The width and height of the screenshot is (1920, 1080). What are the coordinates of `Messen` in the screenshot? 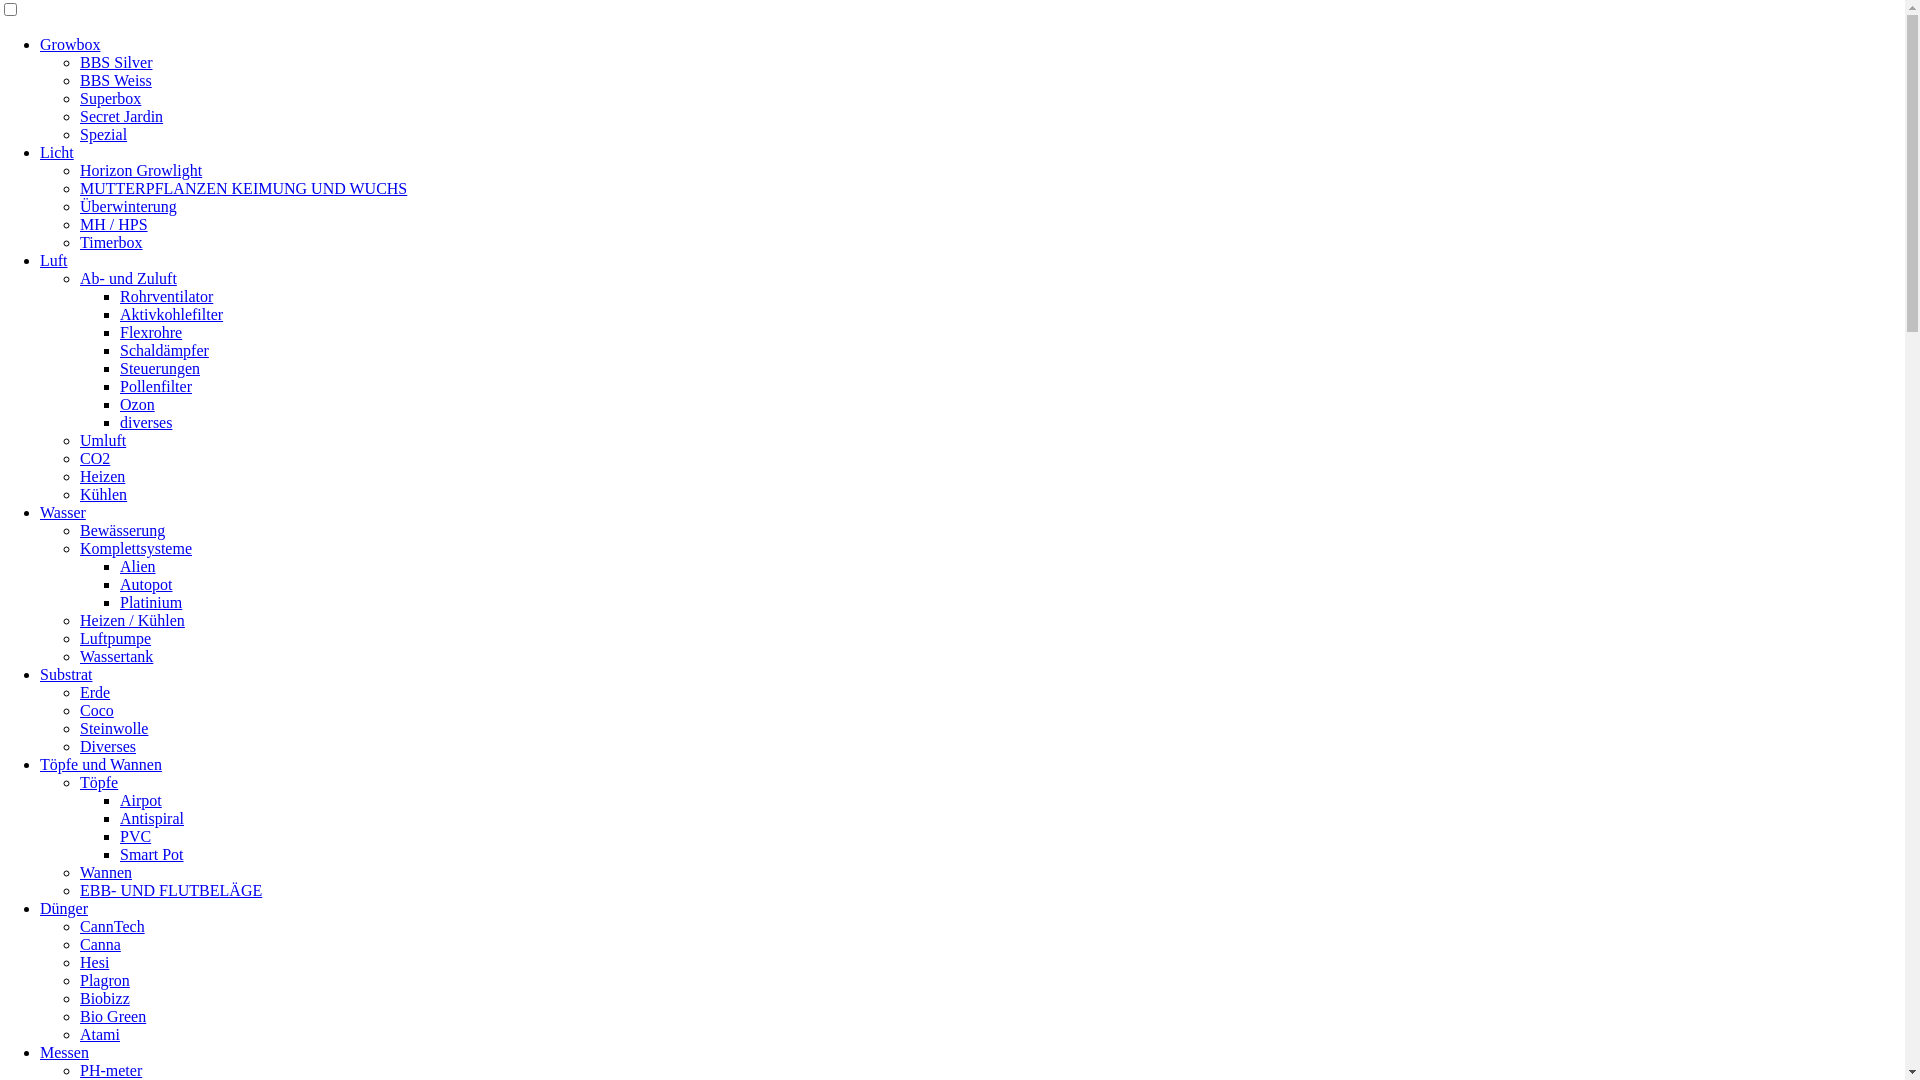 It's located at (64, 1052).